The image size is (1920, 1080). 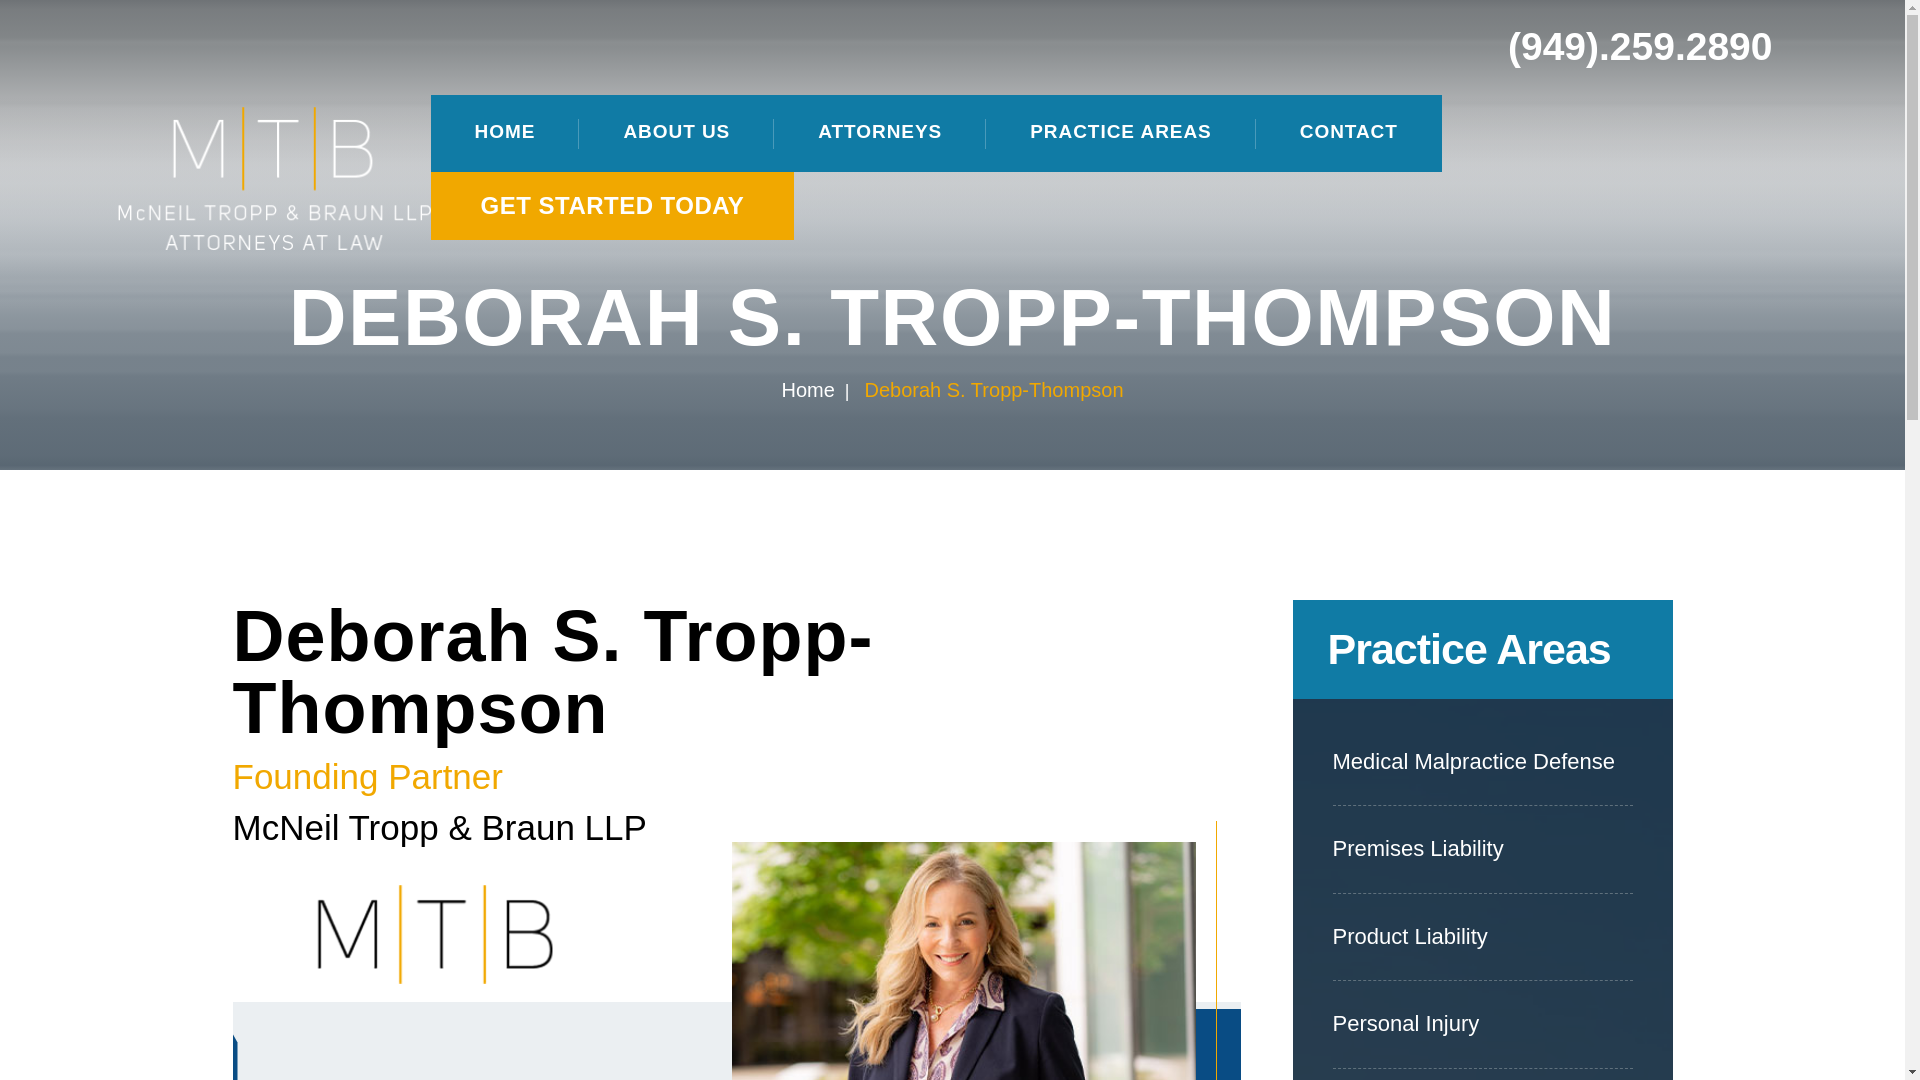 What do you see at coordinates (612, 205) in the screenshot?
I see `GET STARTED TODAY` at bounding box center [612, 205].